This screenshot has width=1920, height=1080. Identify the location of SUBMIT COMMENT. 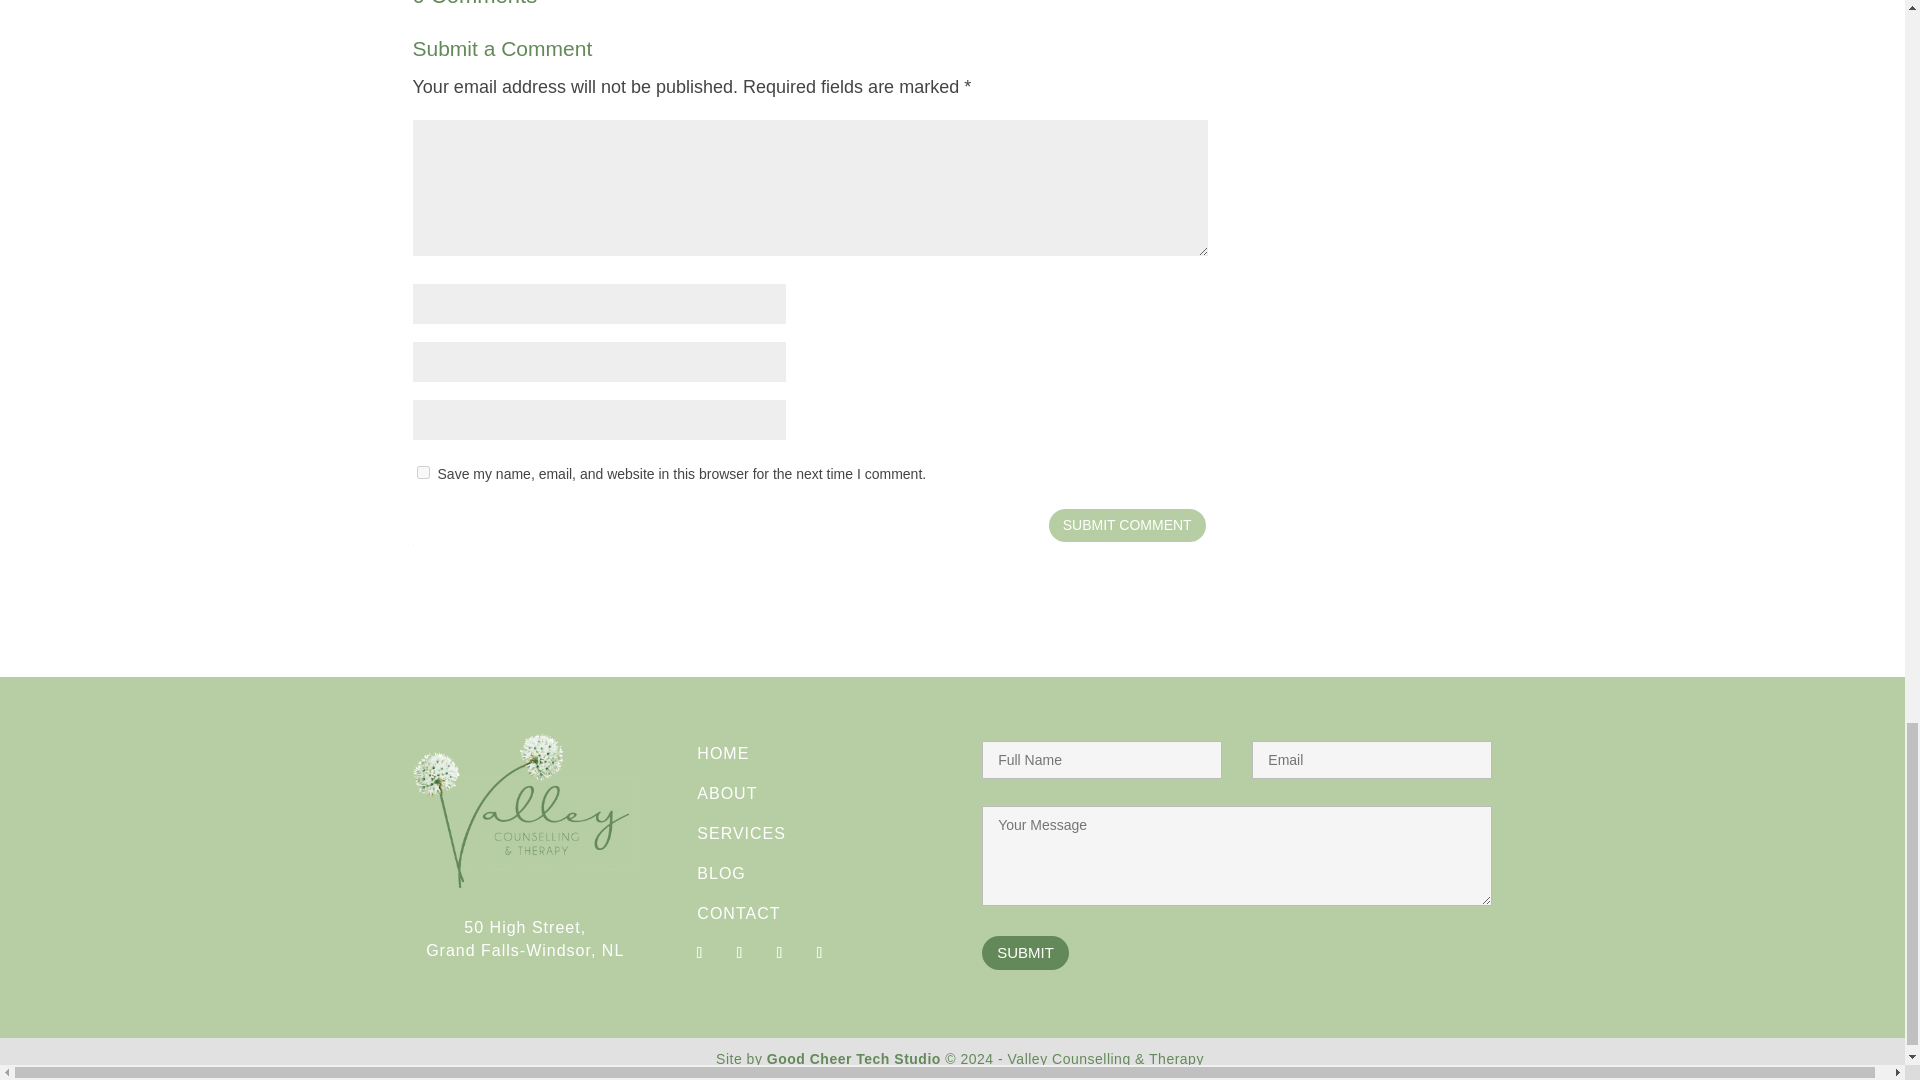
(1126, 524).